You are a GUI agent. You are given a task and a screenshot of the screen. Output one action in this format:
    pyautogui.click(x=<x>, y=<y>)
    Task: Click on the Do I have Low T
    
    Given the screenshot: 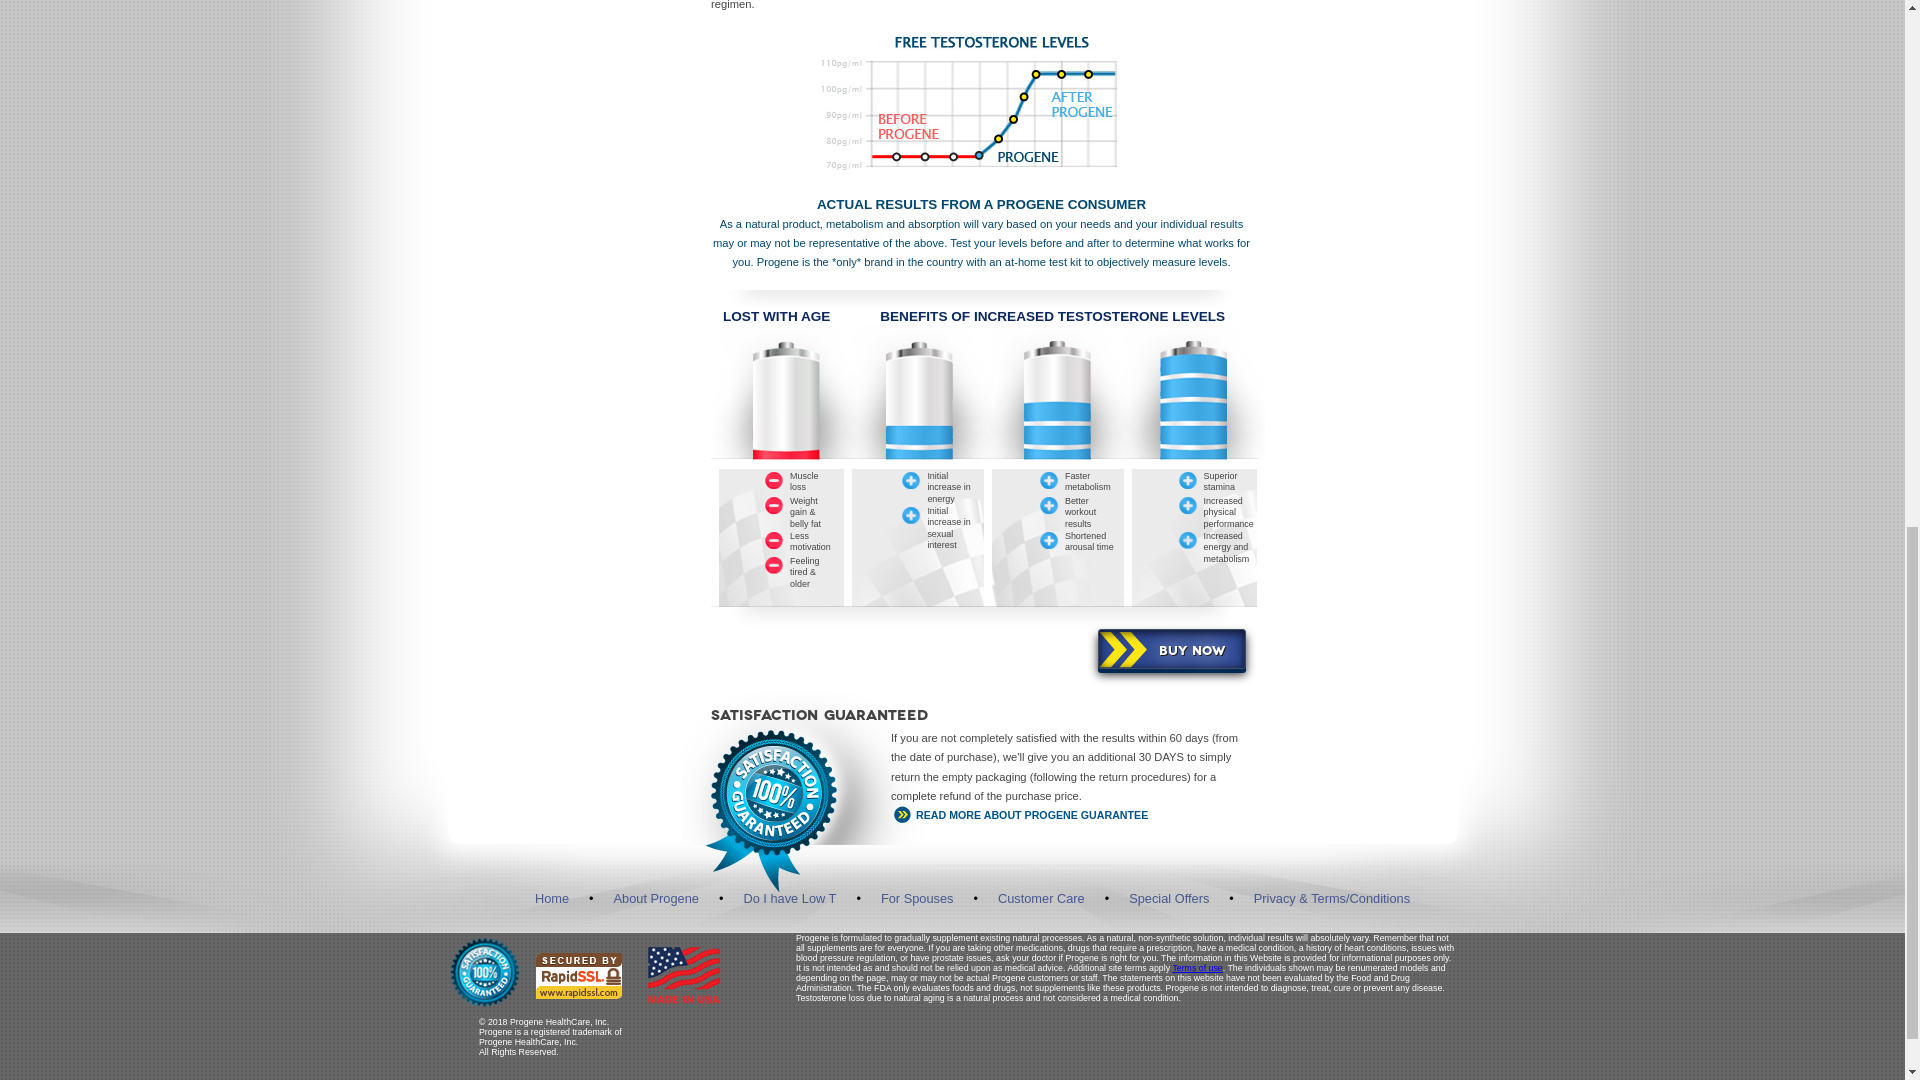 What is the action you would take?
    pyautogui.click(x=789, y=898)
    